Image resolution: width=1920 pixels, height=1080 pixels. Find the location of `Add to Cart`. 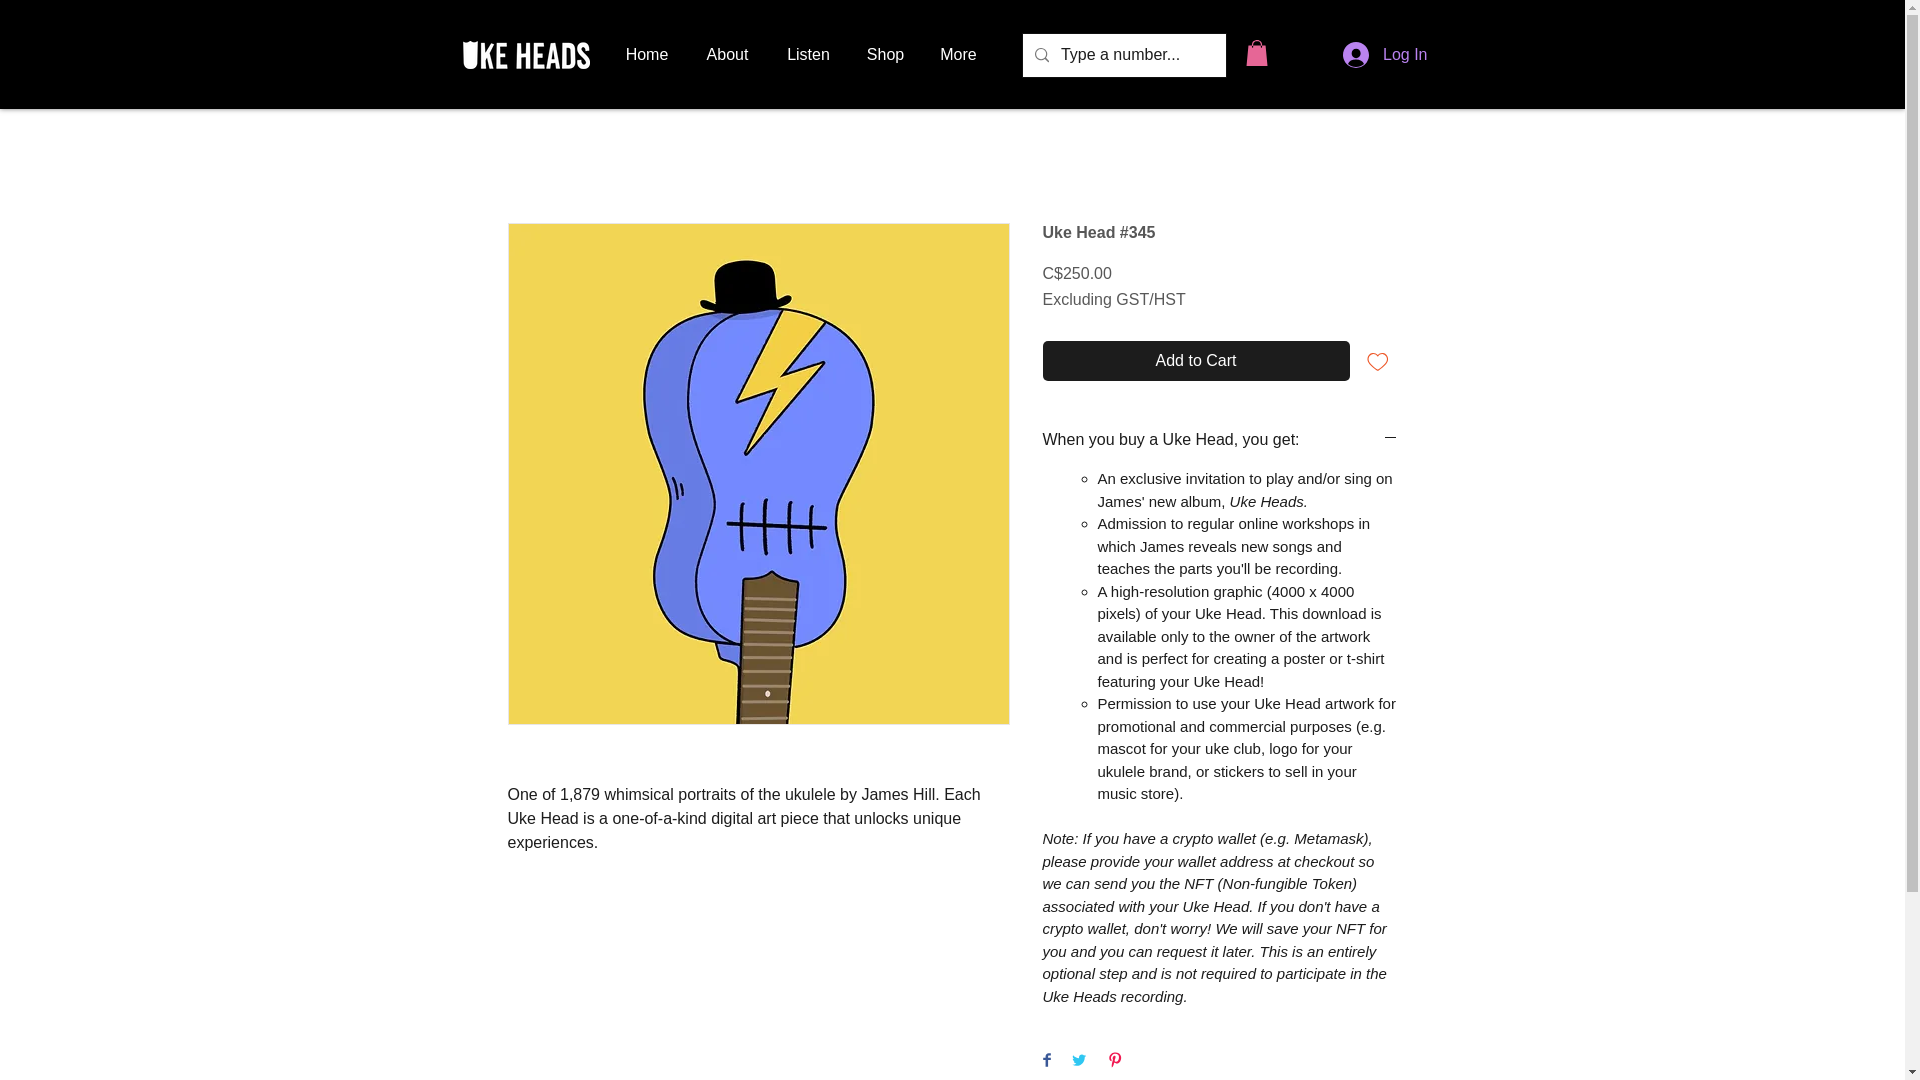

Add to Cart is located at coordinates (1196, 361).